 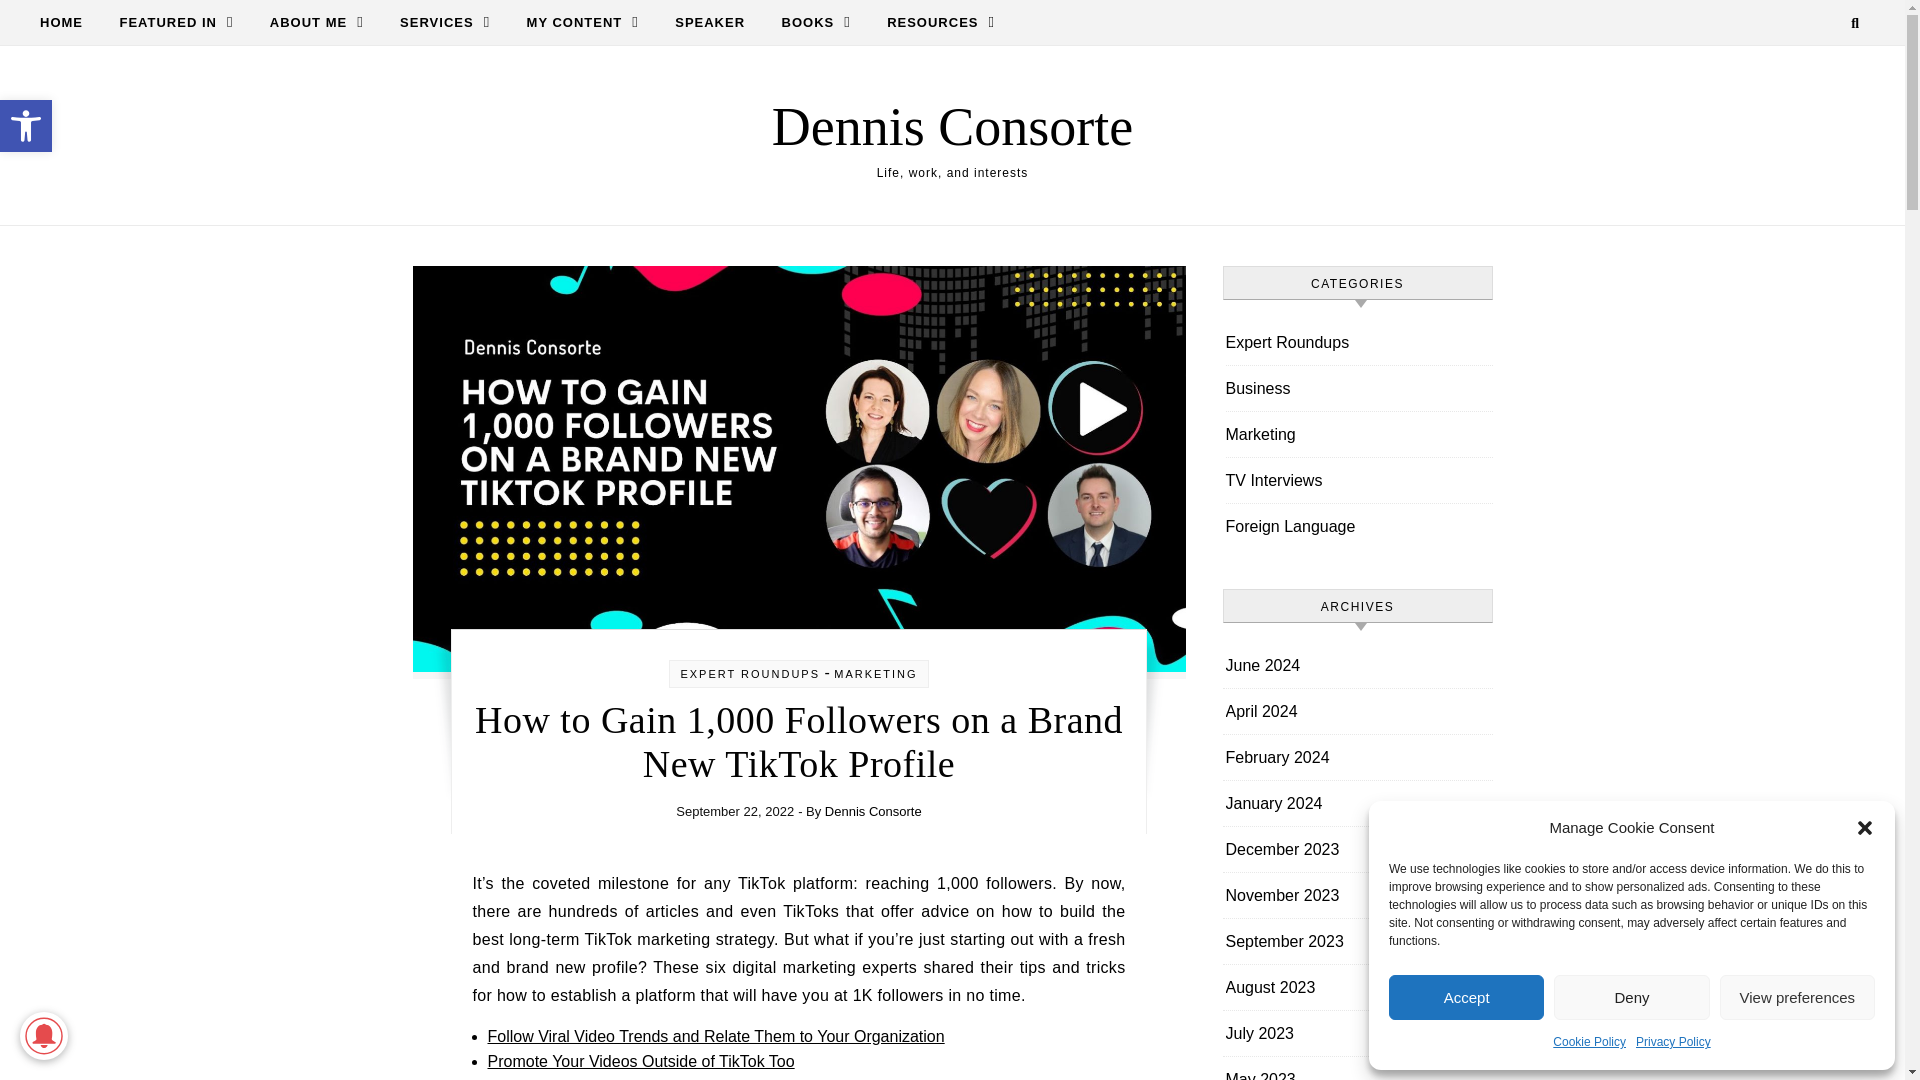 I want to click on Reset, so click(x=1590, y=1042).